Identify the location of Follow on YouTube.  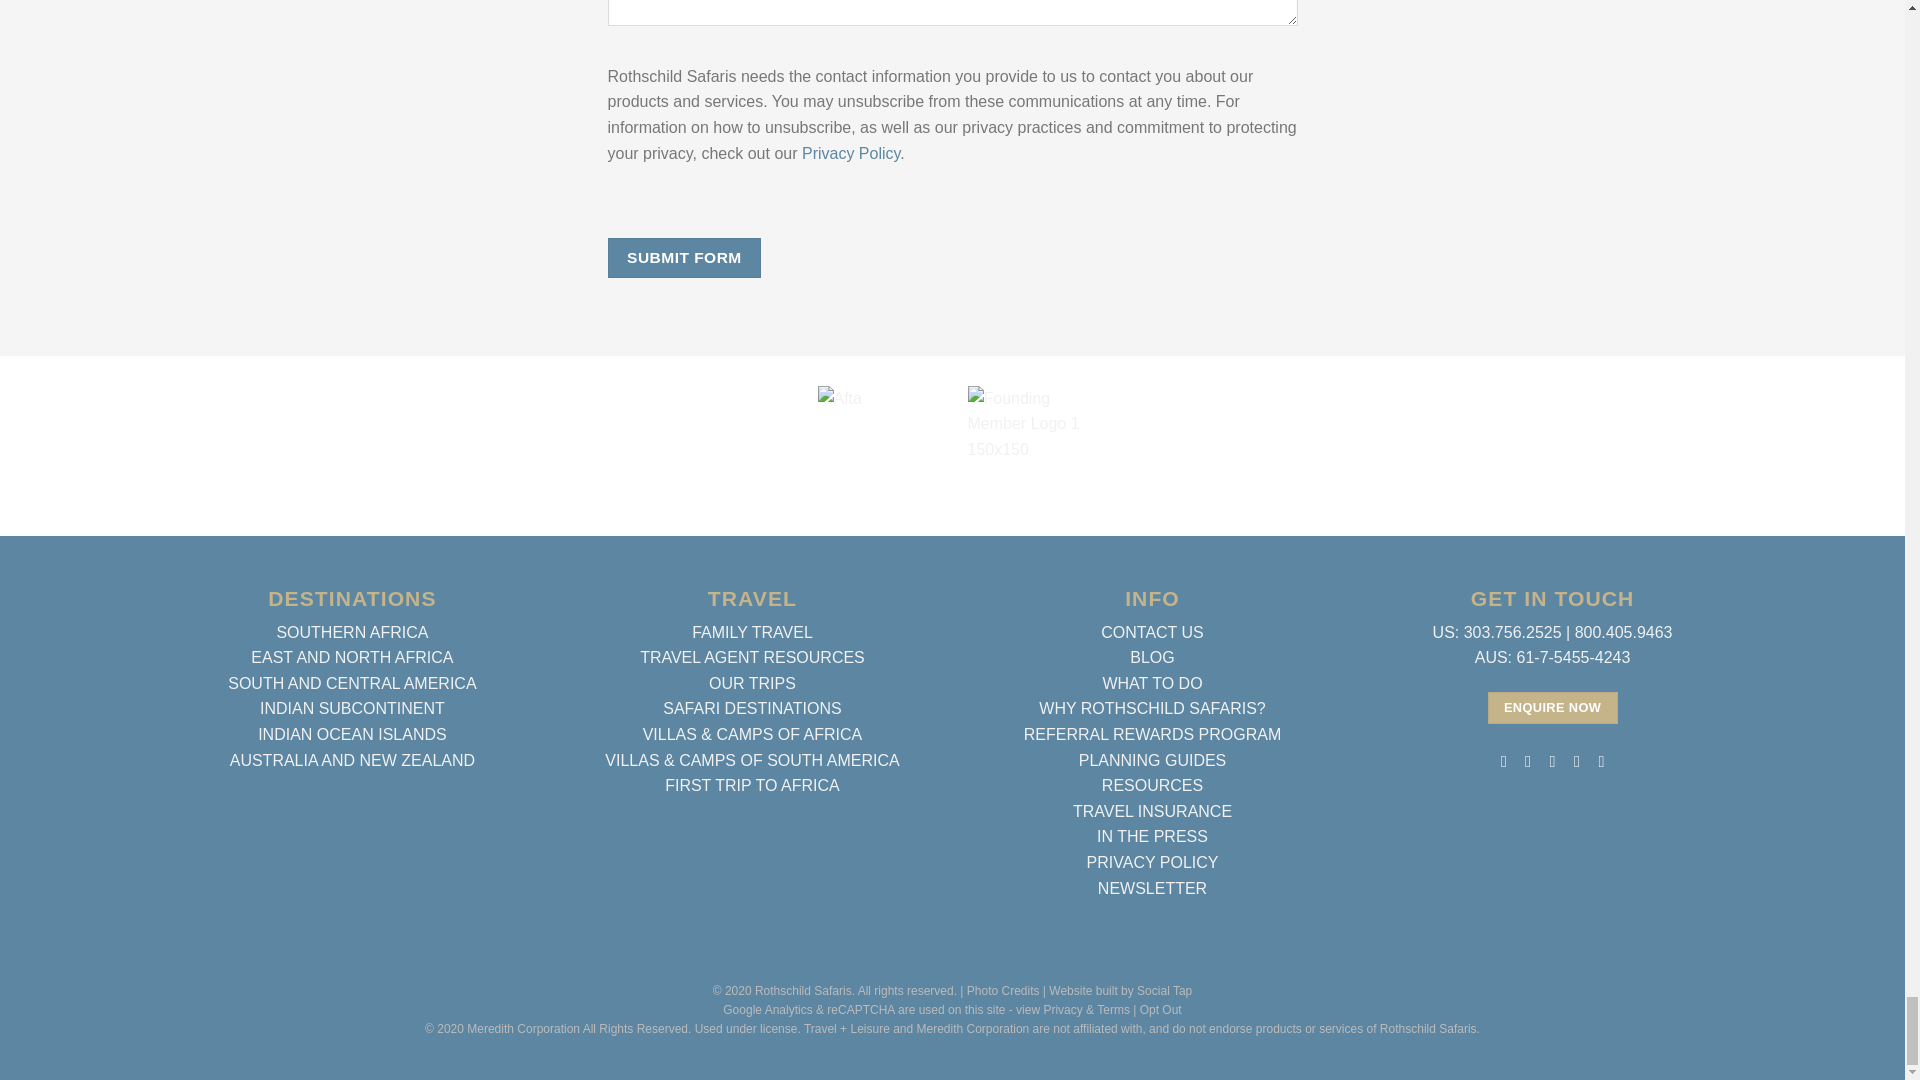
(1600, 760).